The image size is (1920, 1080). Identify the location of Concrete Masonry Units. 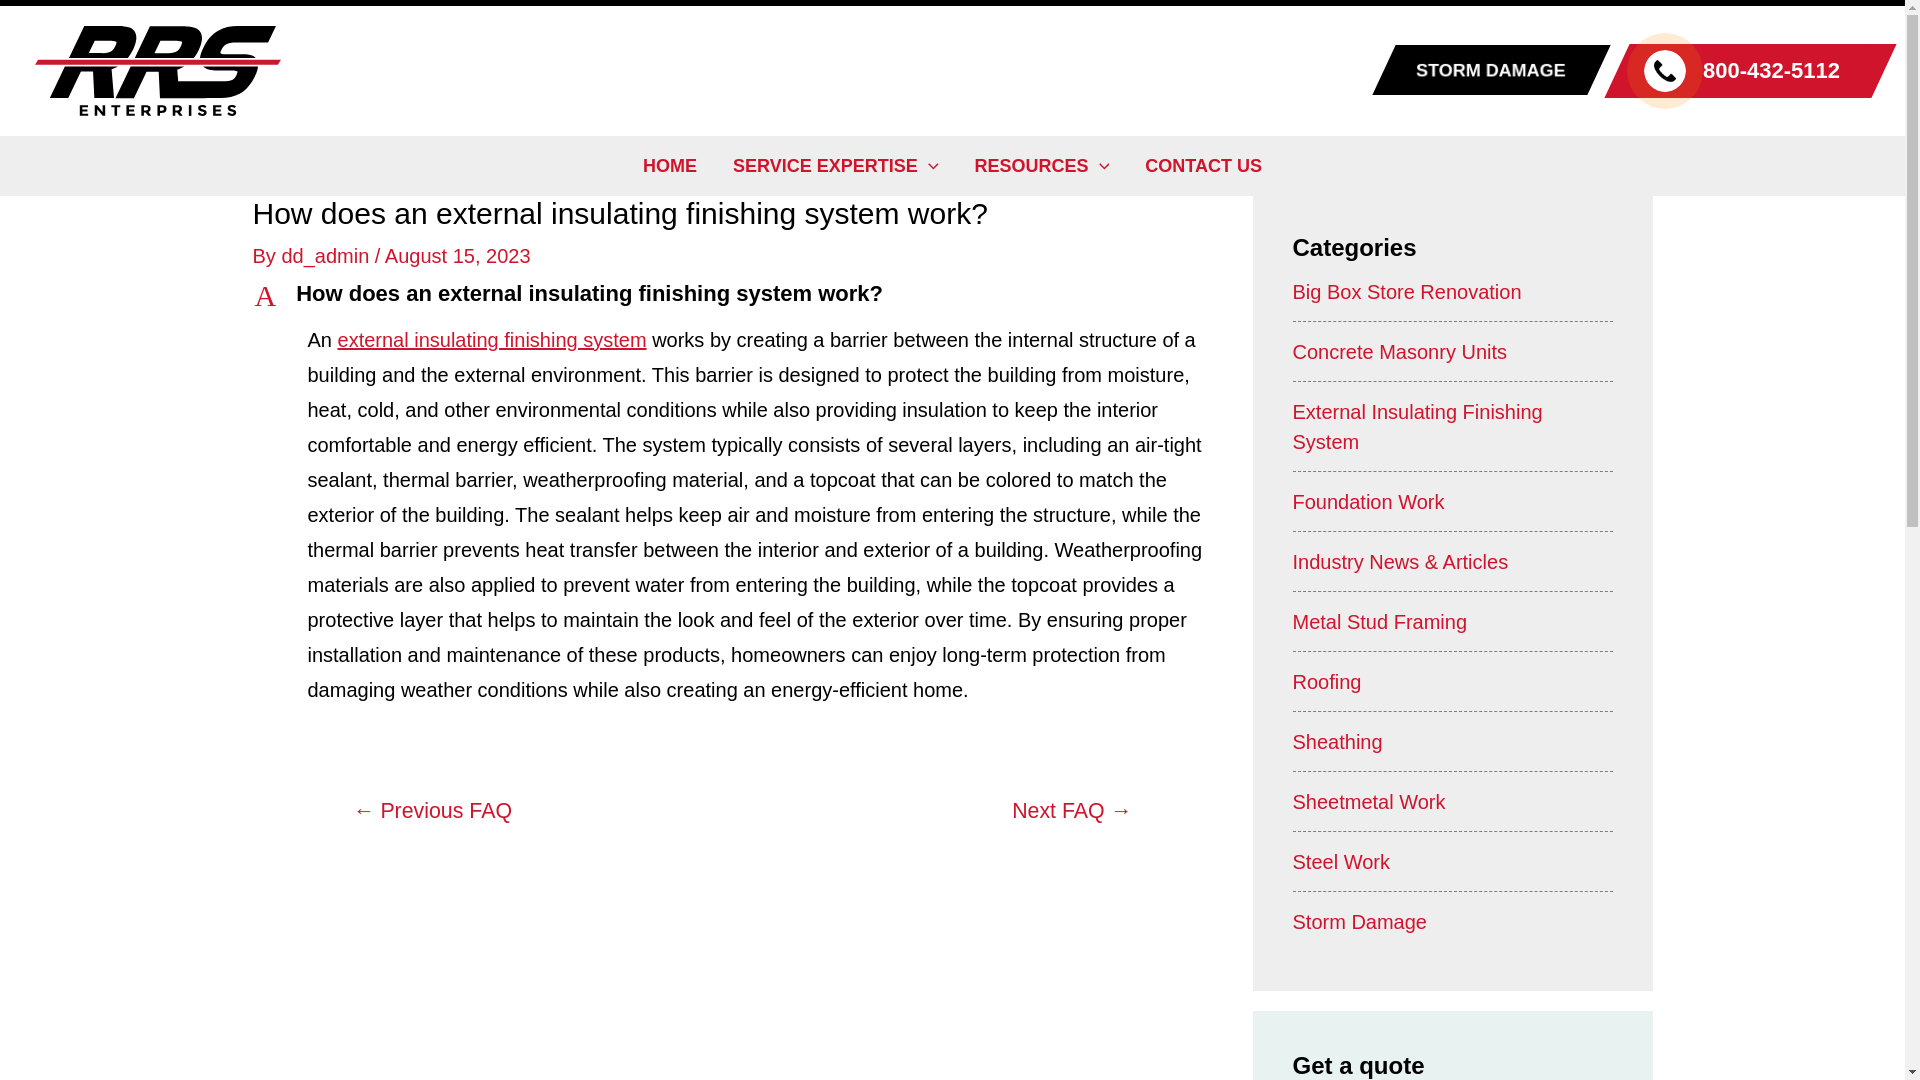
(1400, 352).